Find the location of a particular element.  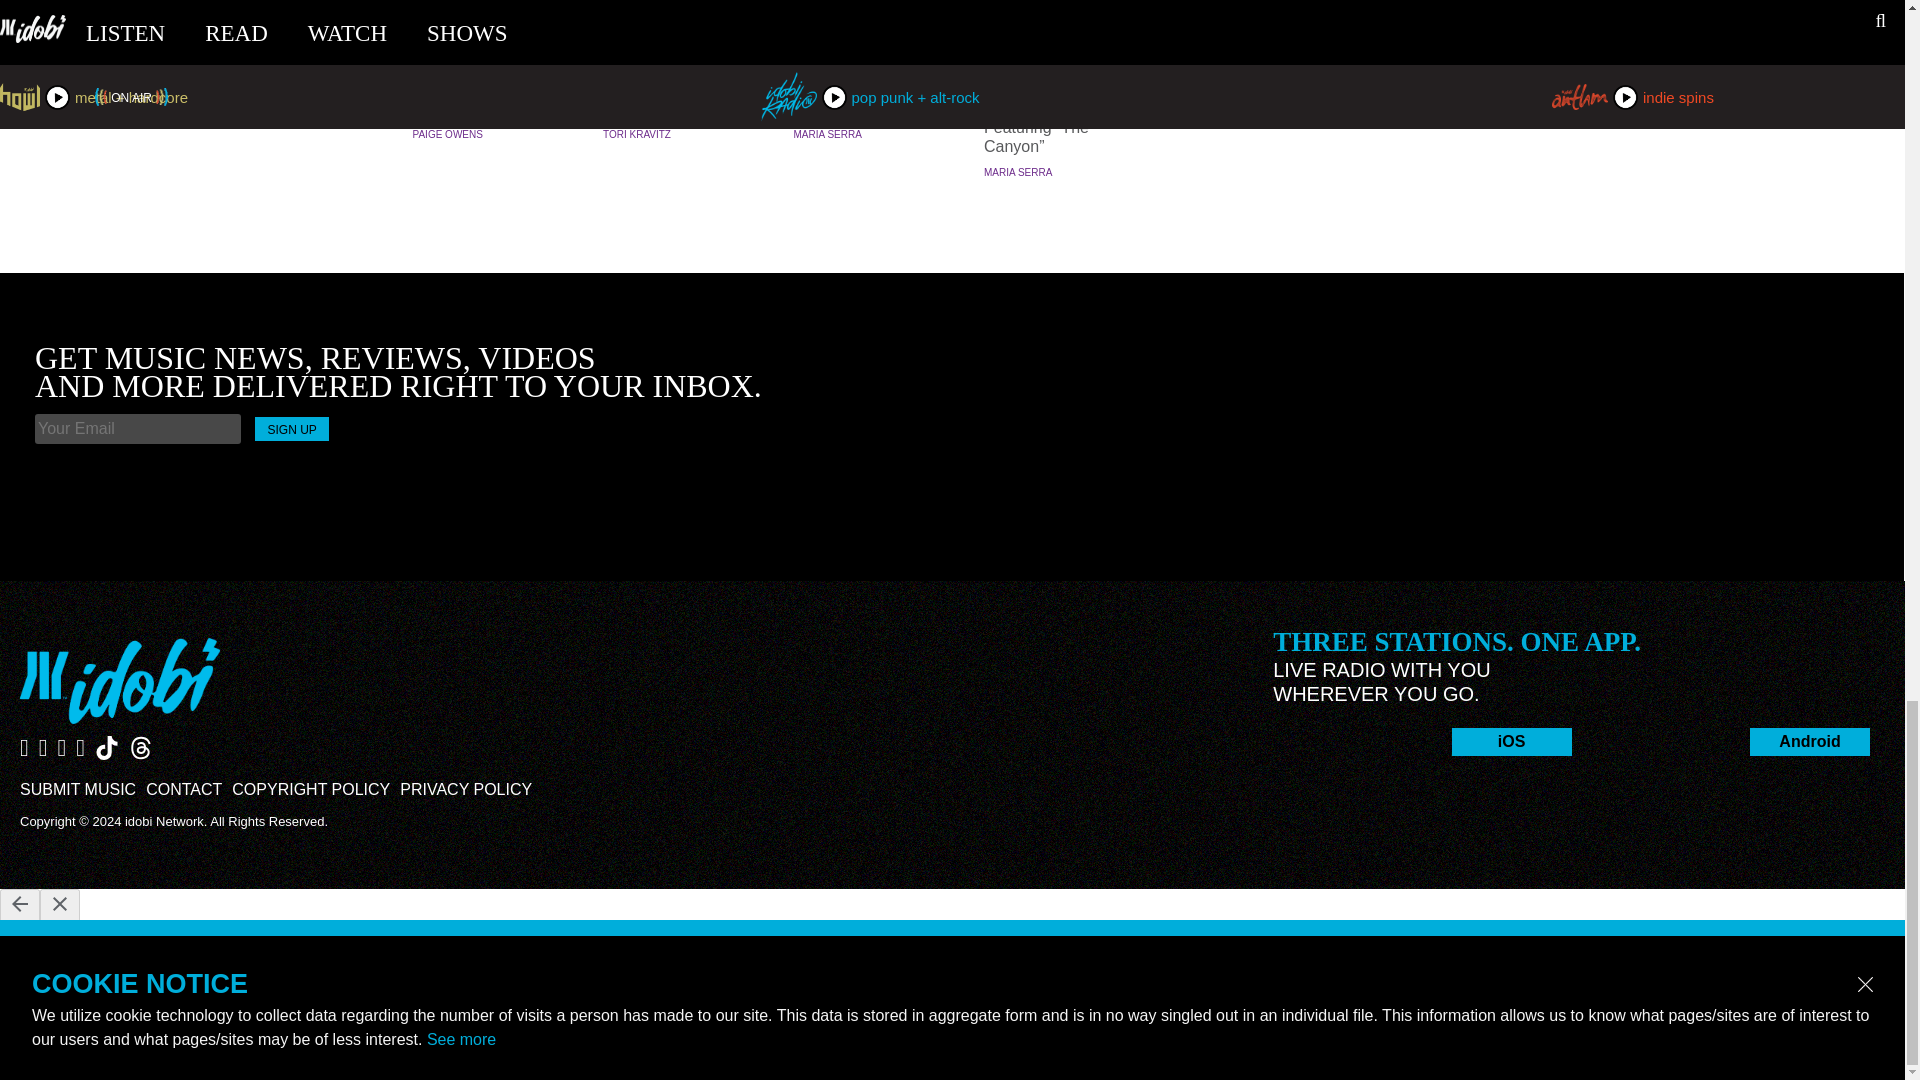

SIGN UP is located at coordinates (292, 428).